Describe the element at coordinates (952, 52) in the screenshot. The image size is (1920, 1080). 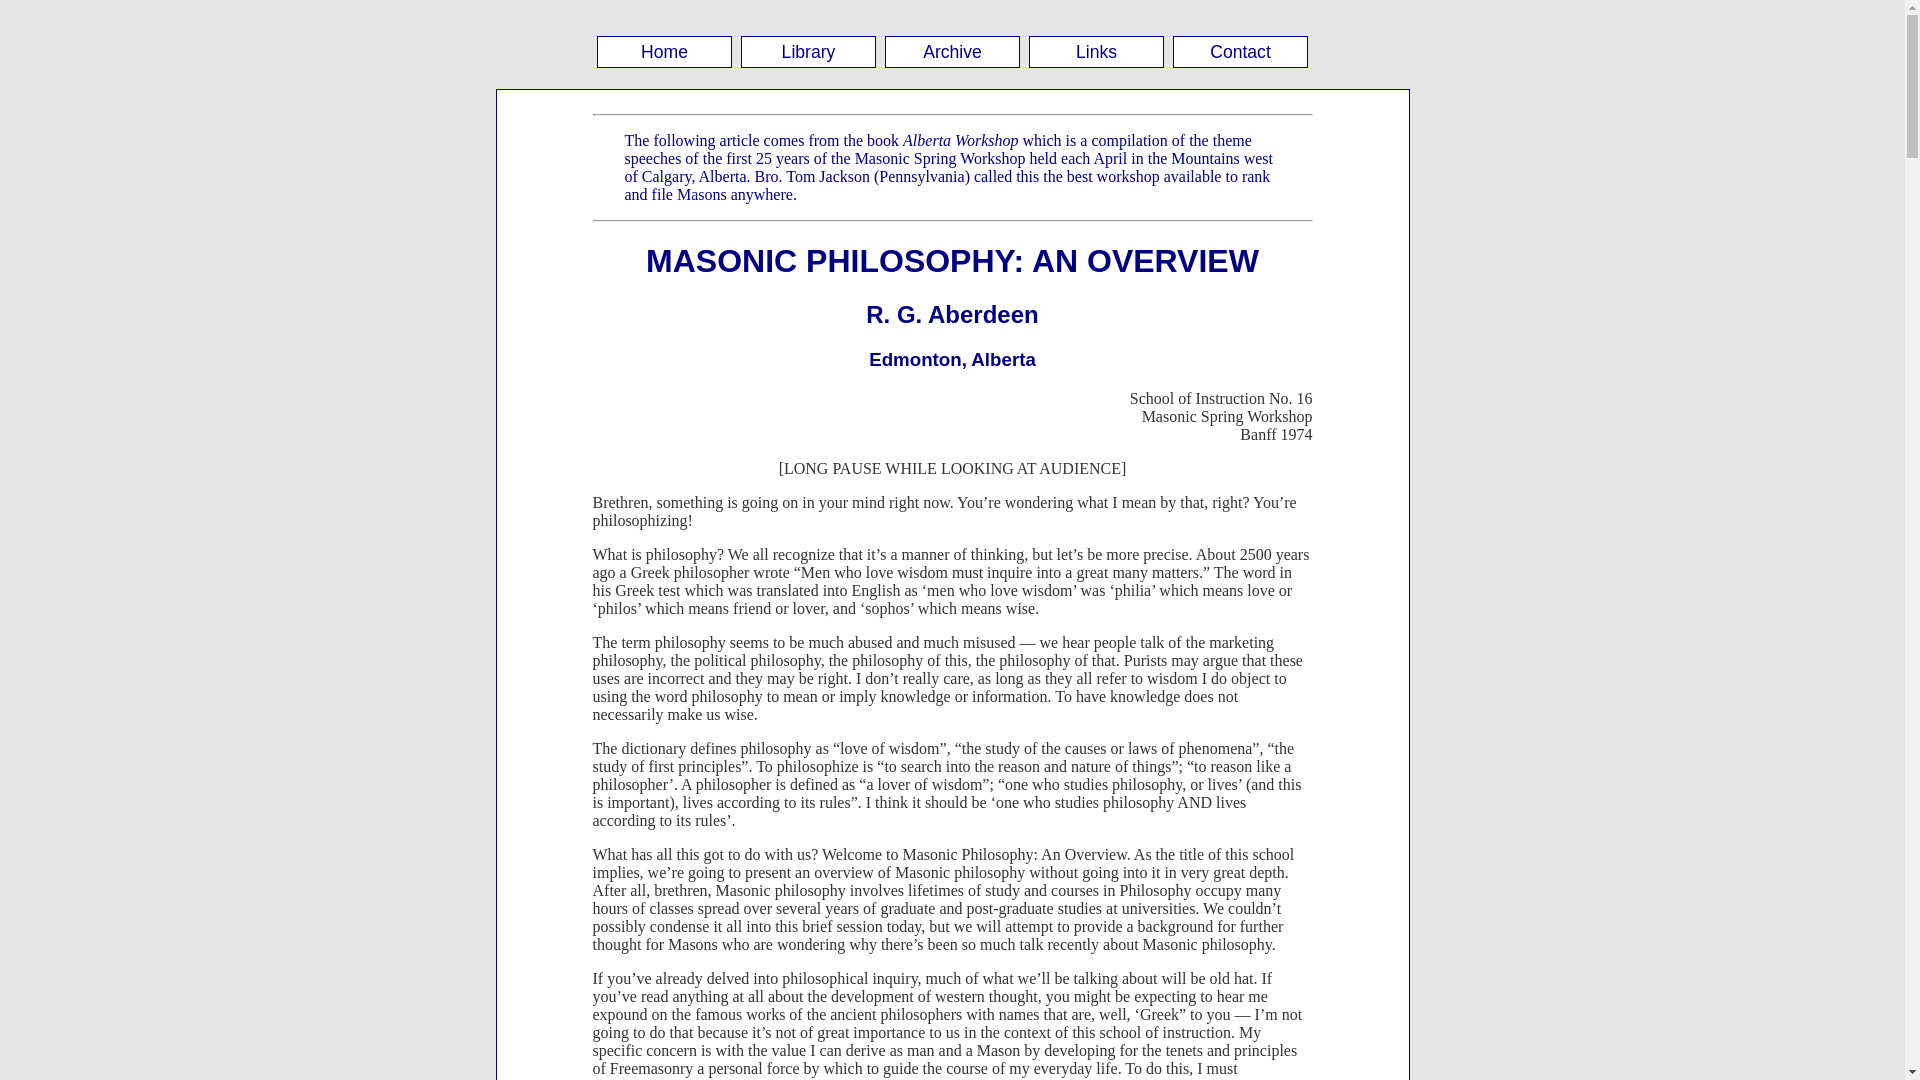
I see `Archive` at that location.